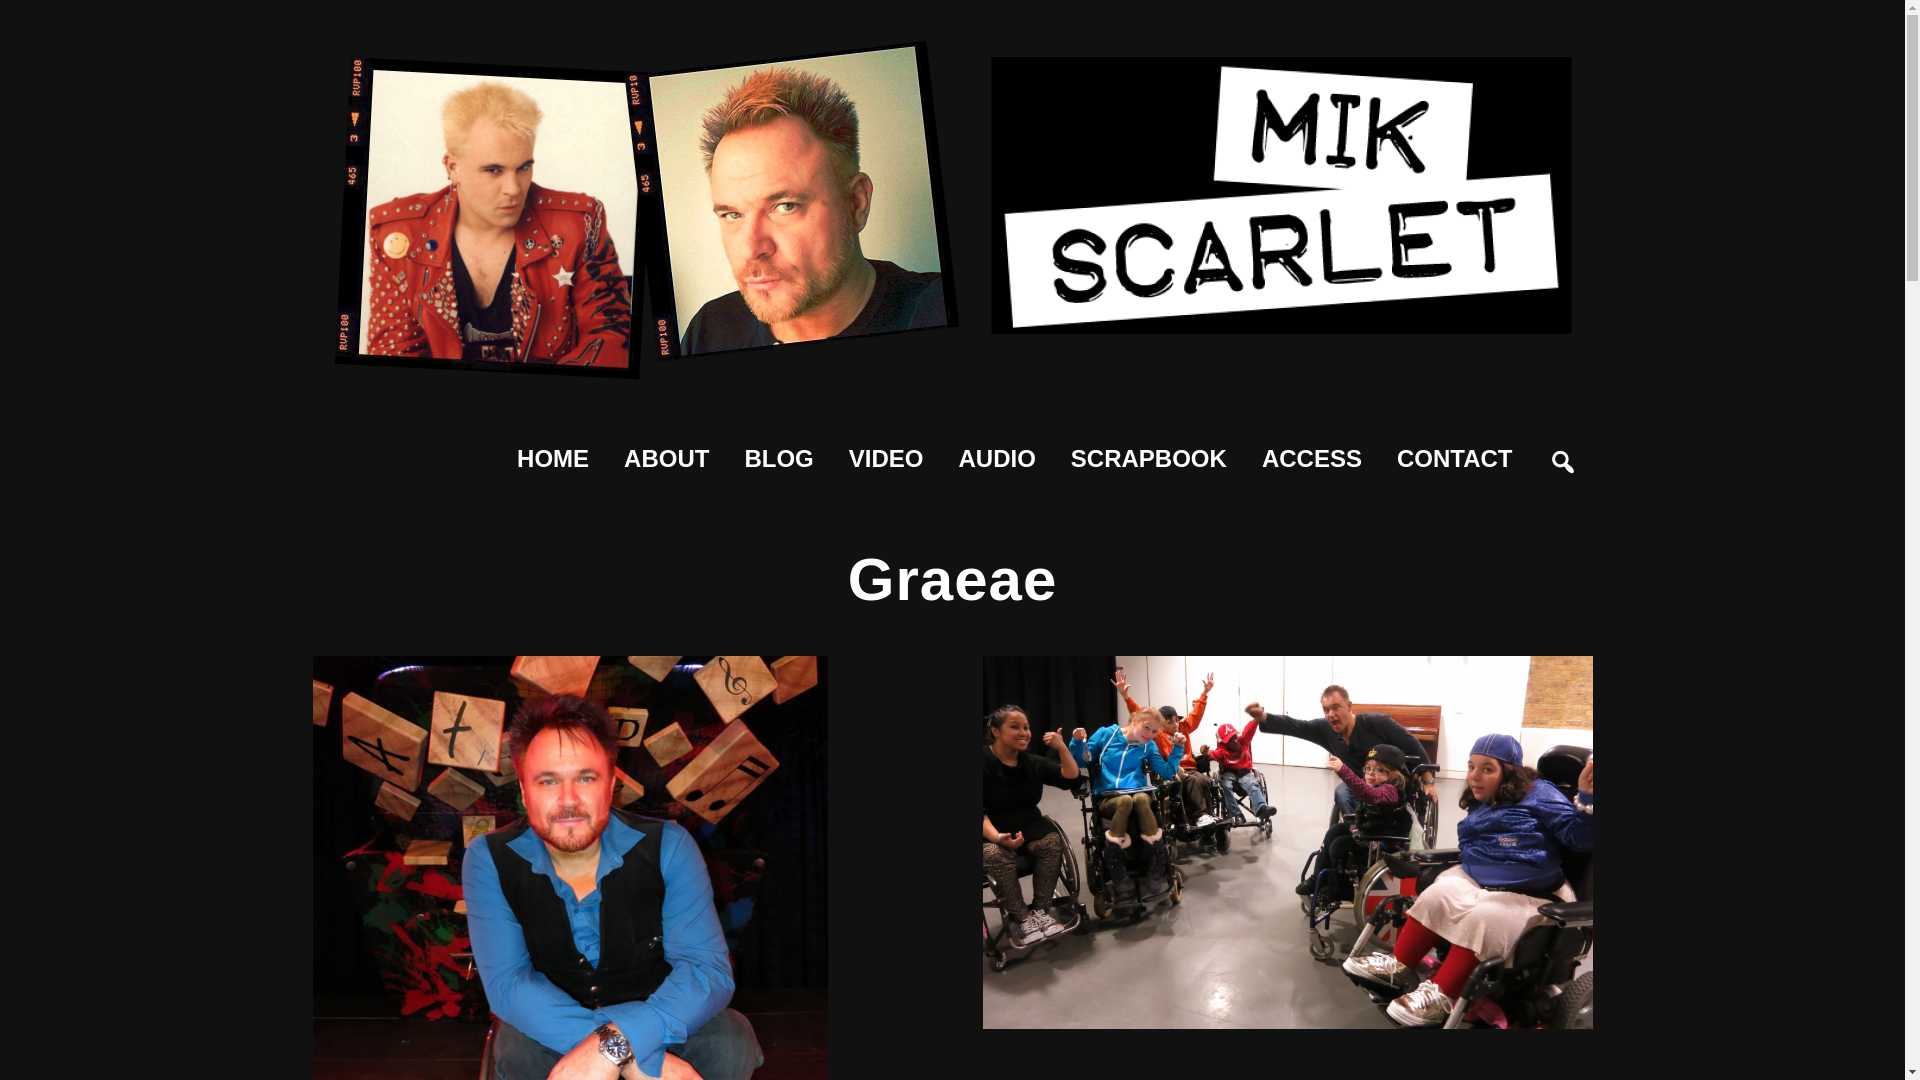  I want to click on HOME, so click(552, 458).